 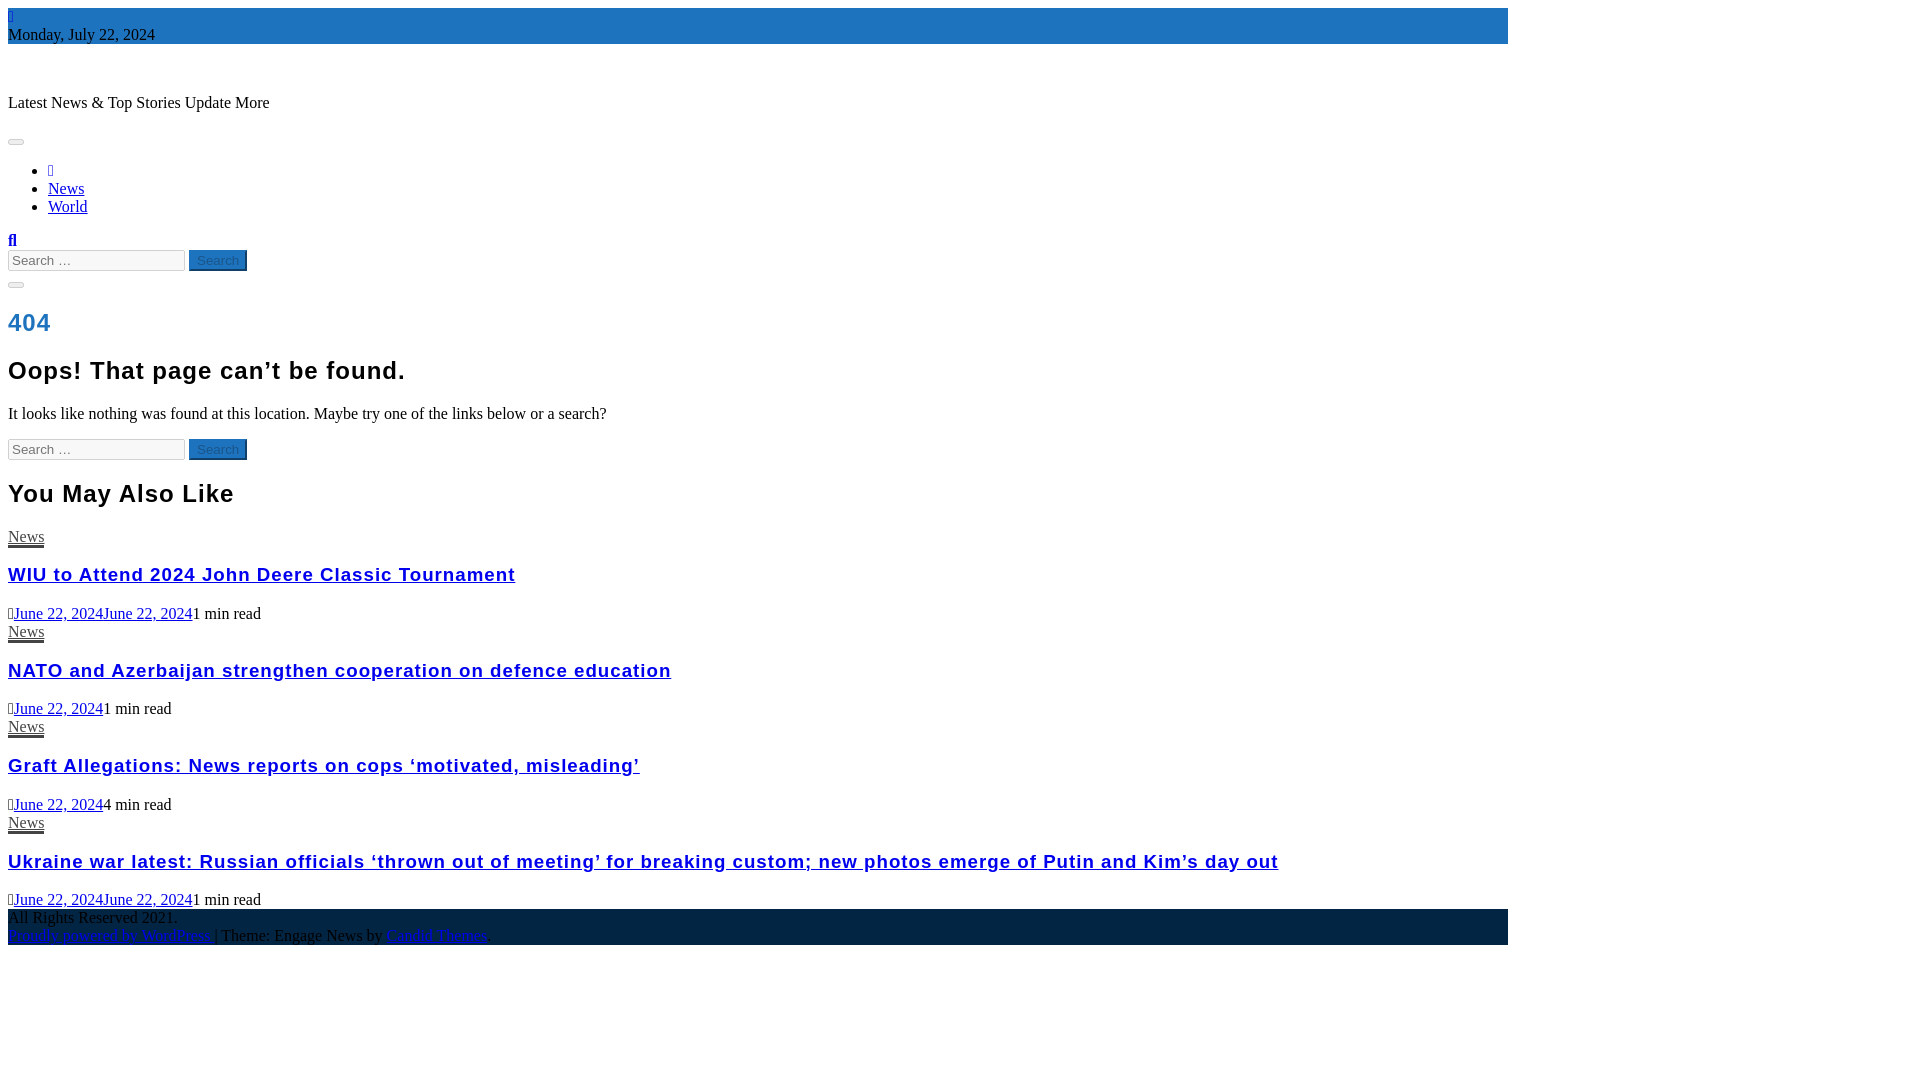 I want to click on June 22, 2024, so click(x=58, y=804).